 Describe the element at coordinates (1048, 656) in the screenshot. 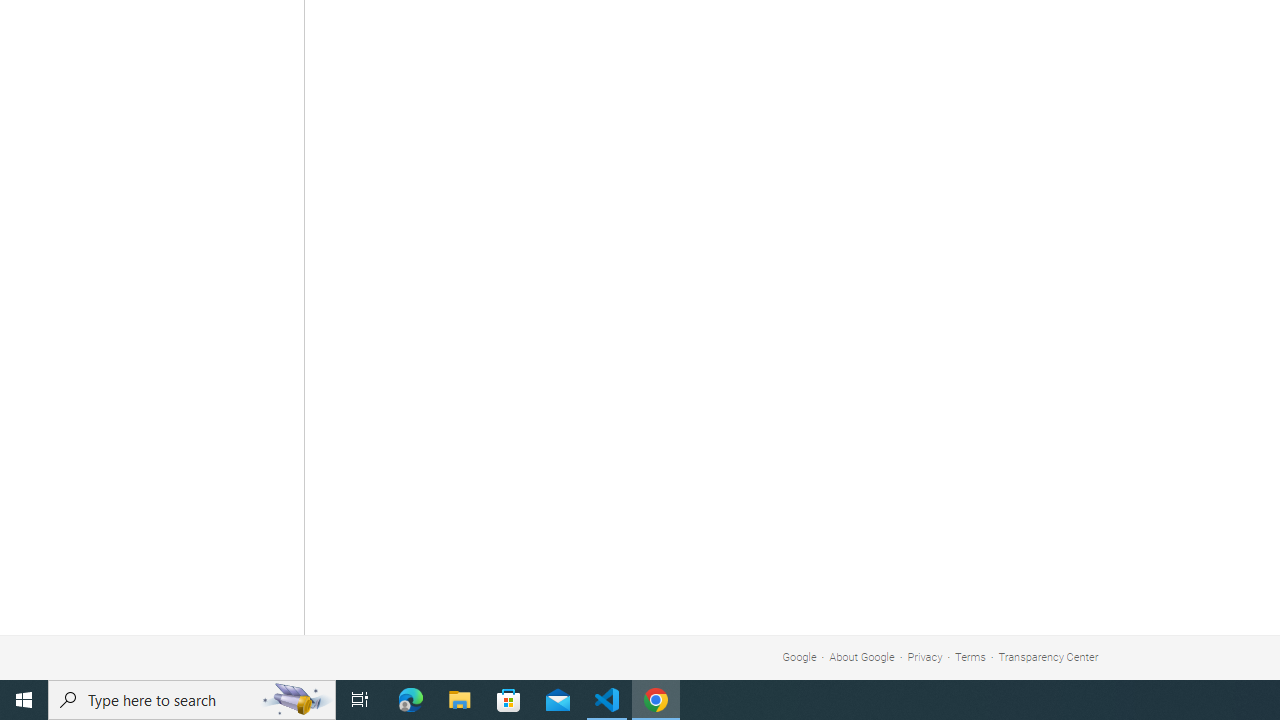

I see `Transparency Center` at that location.